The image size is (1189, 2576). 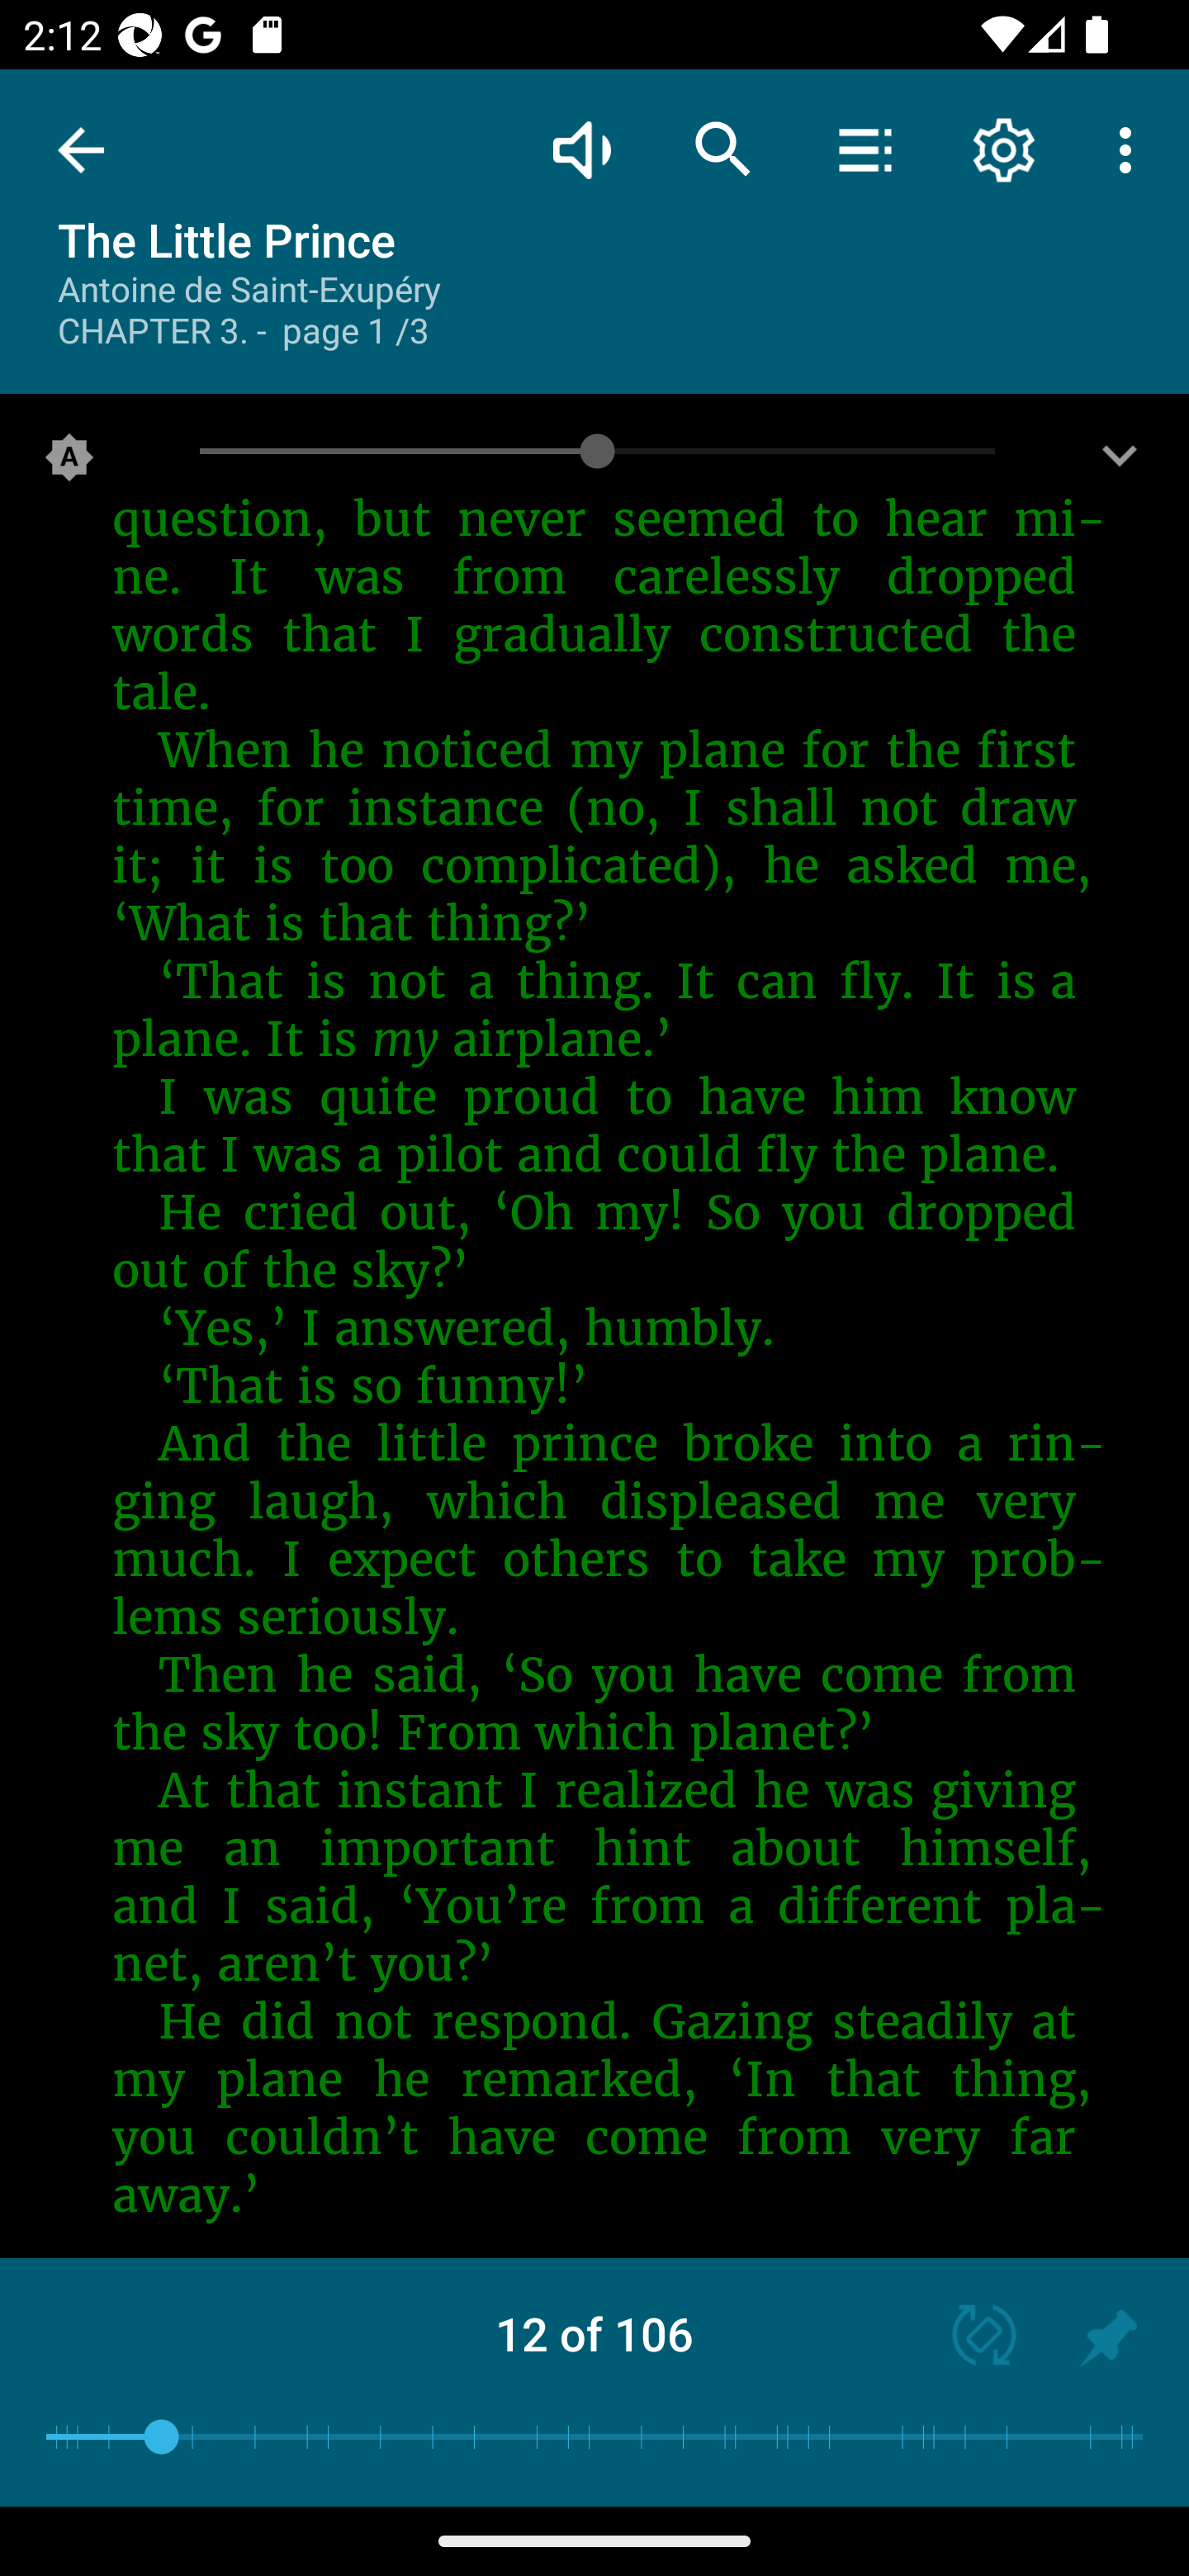 I want to click on Add to history, so click(x=1108, y=2338).